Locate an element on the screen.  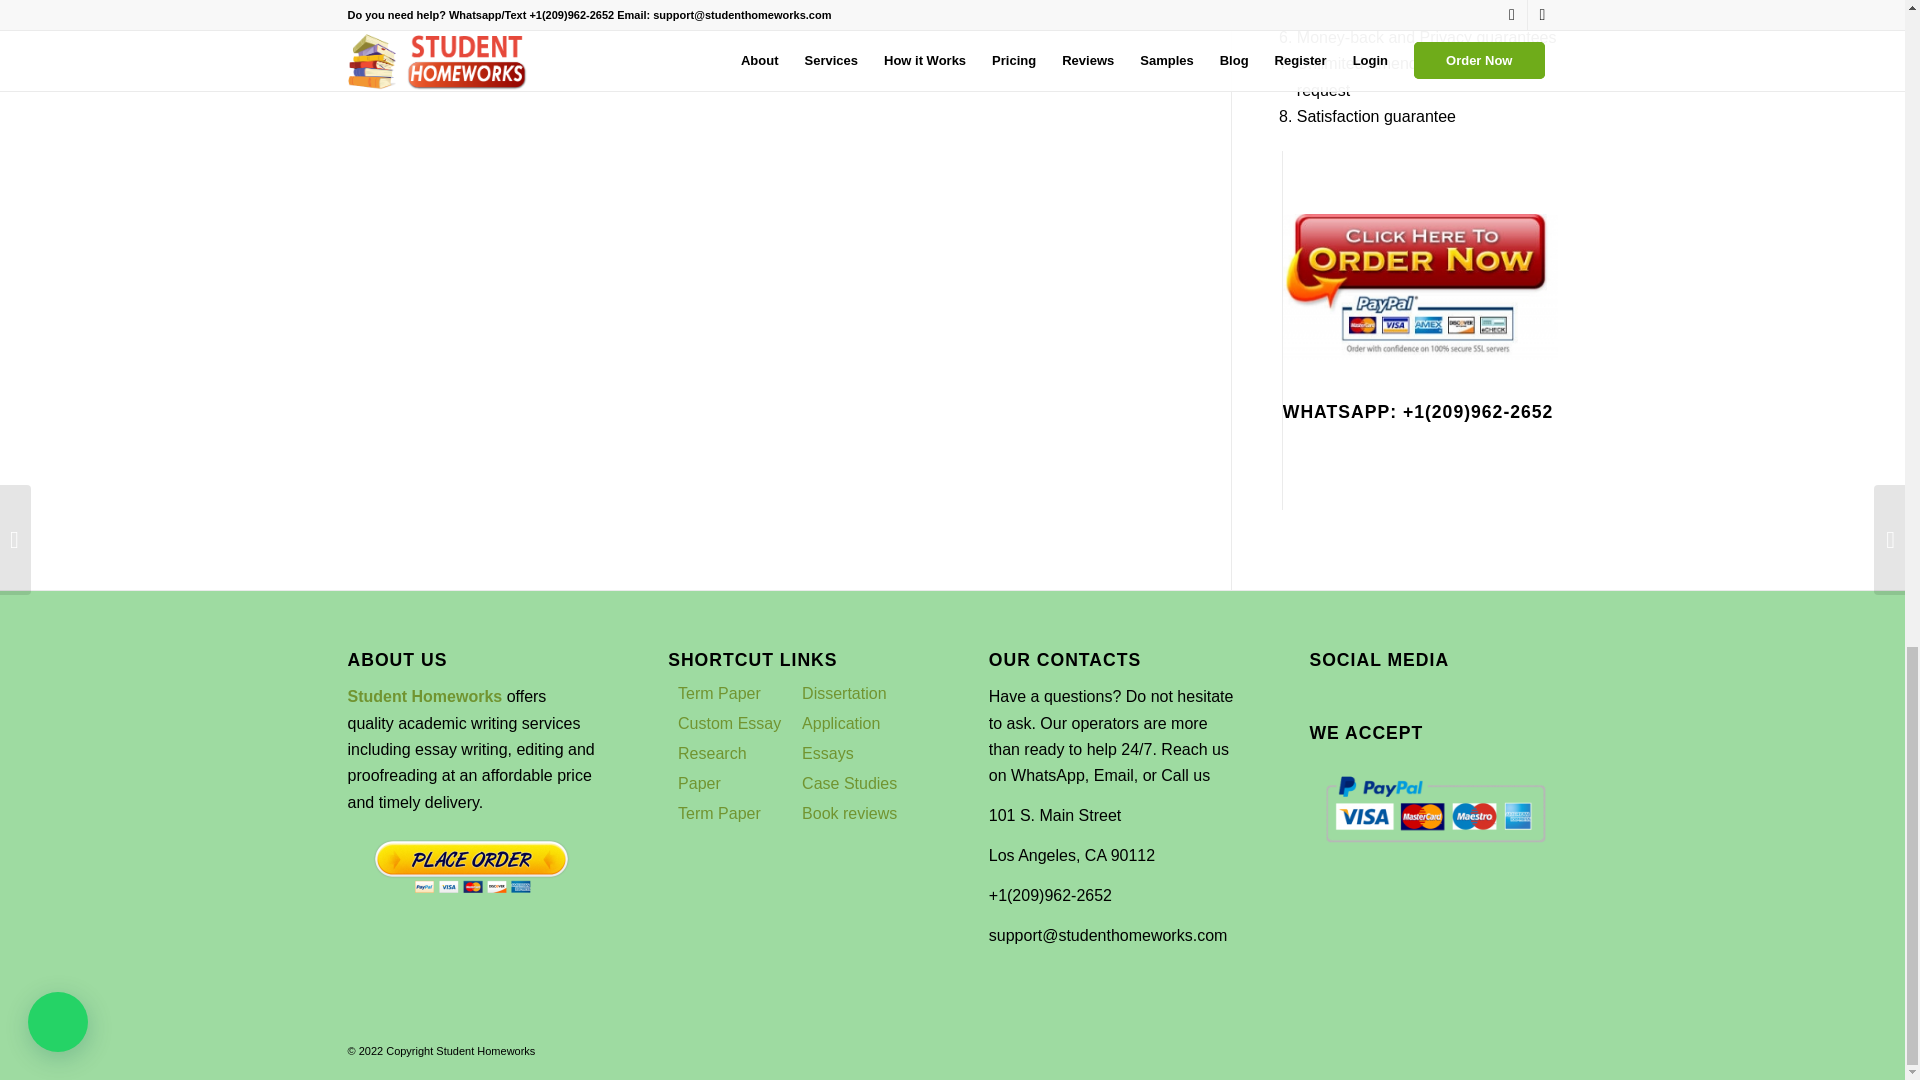
Research Paper is located at coordinates (712, 768).